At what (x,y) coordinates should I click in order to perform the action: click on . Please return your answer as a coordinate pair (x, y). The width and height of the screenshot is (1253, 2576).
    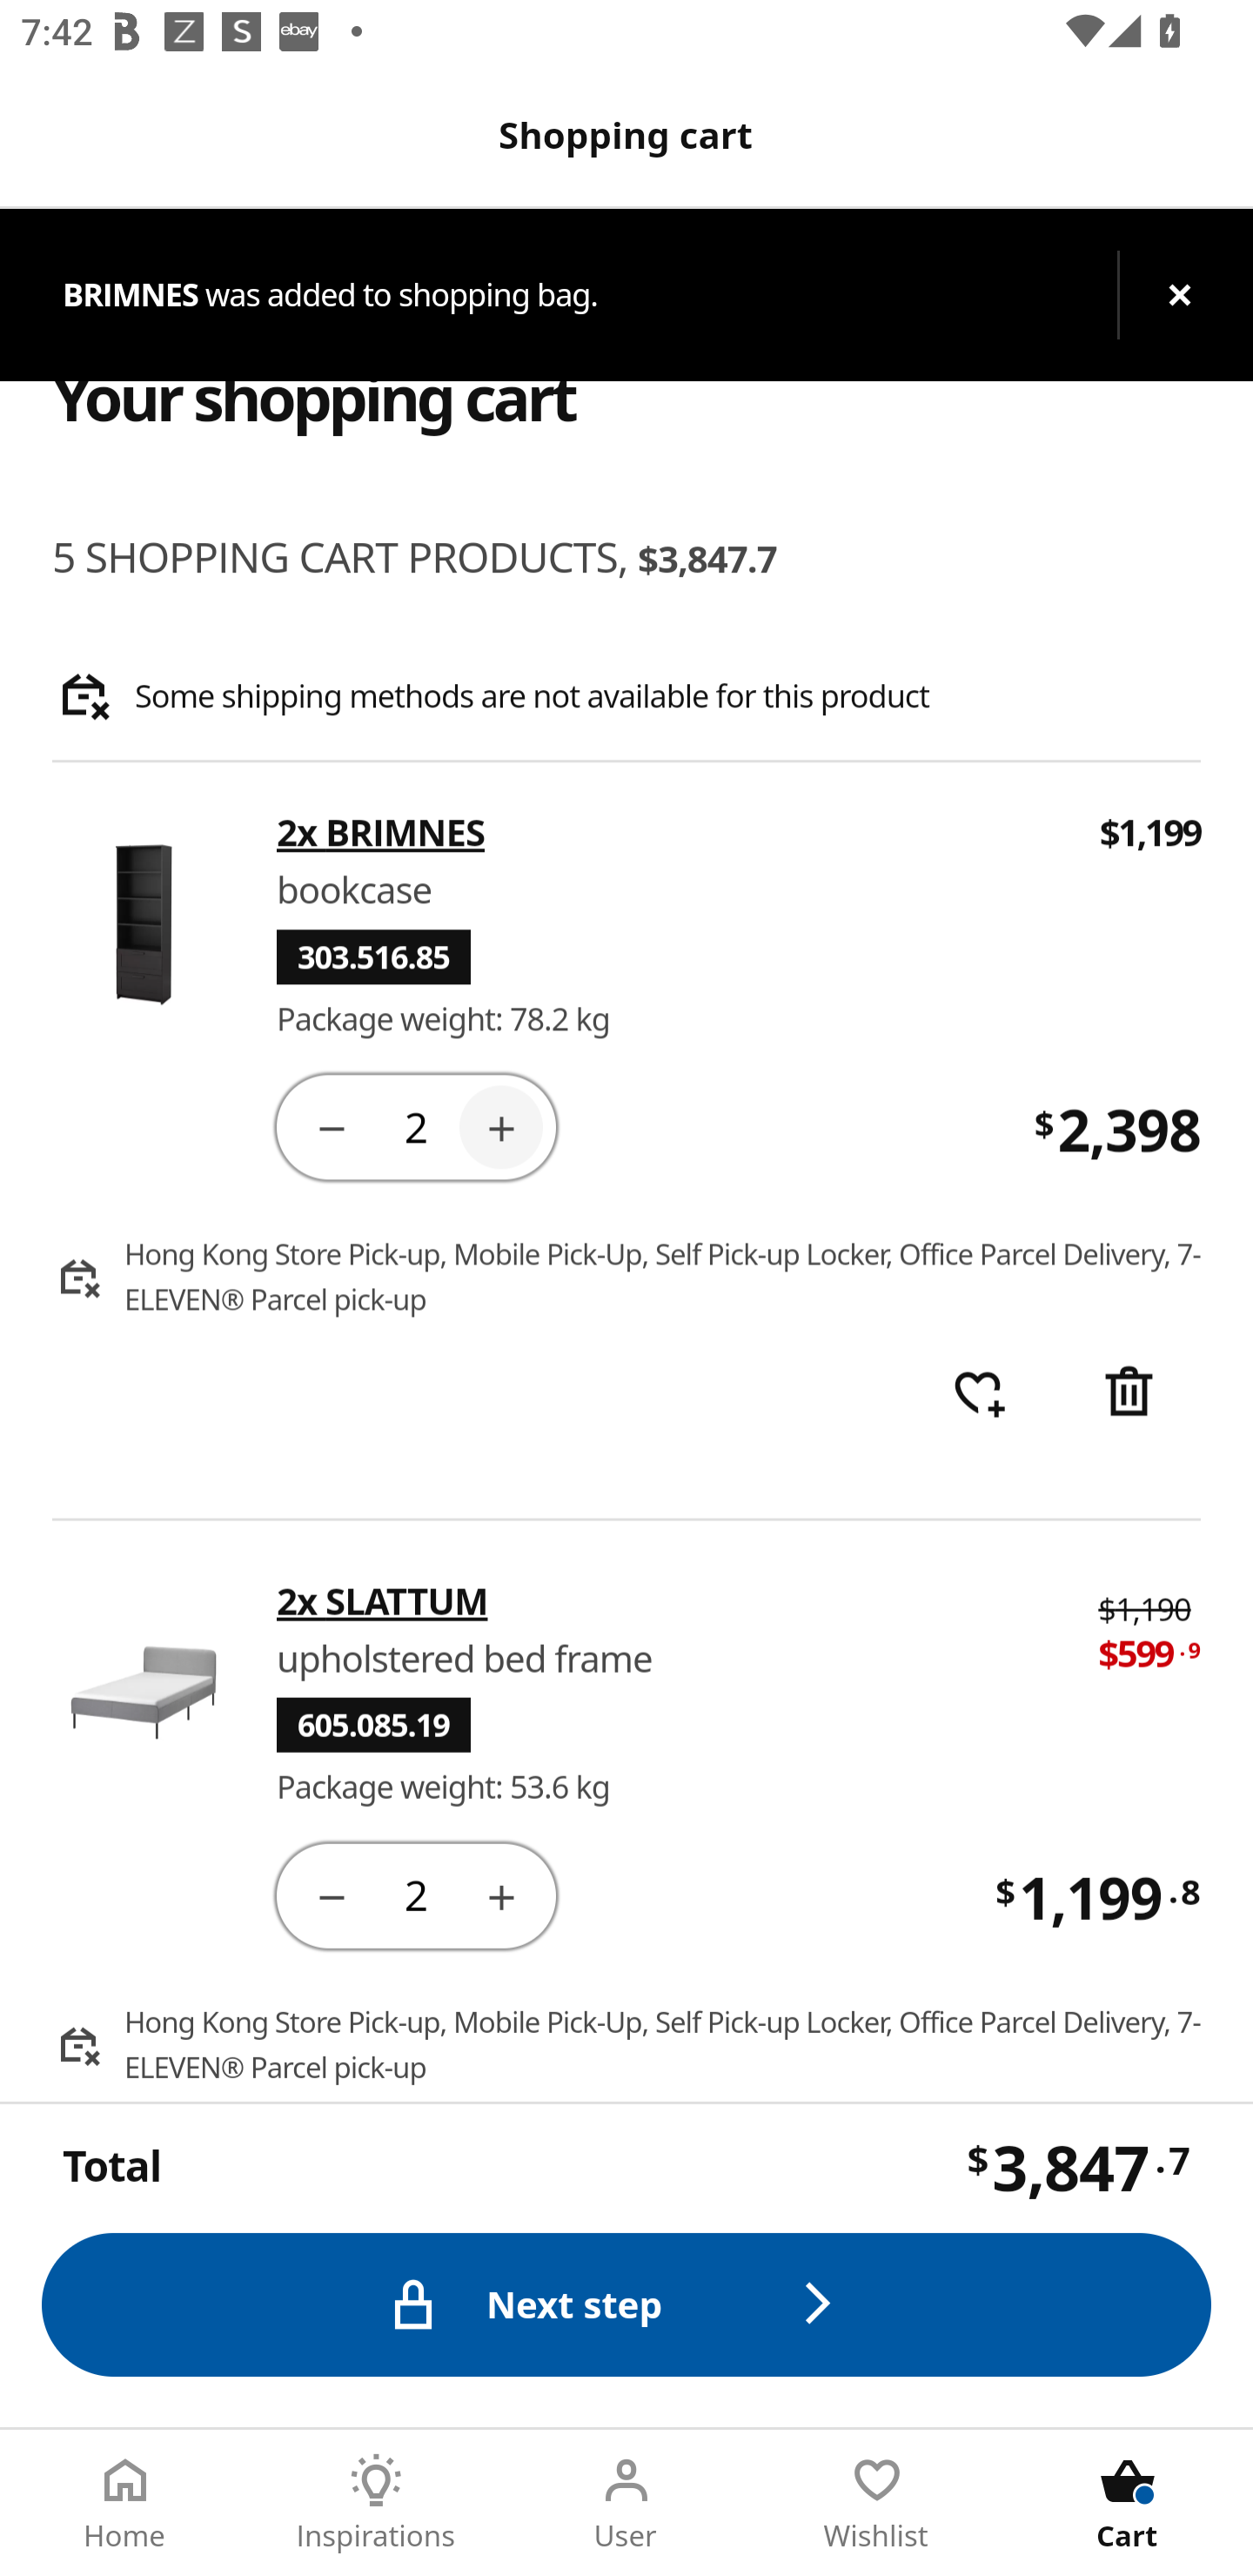
    Looking at the image, I should click on (501, 1126).